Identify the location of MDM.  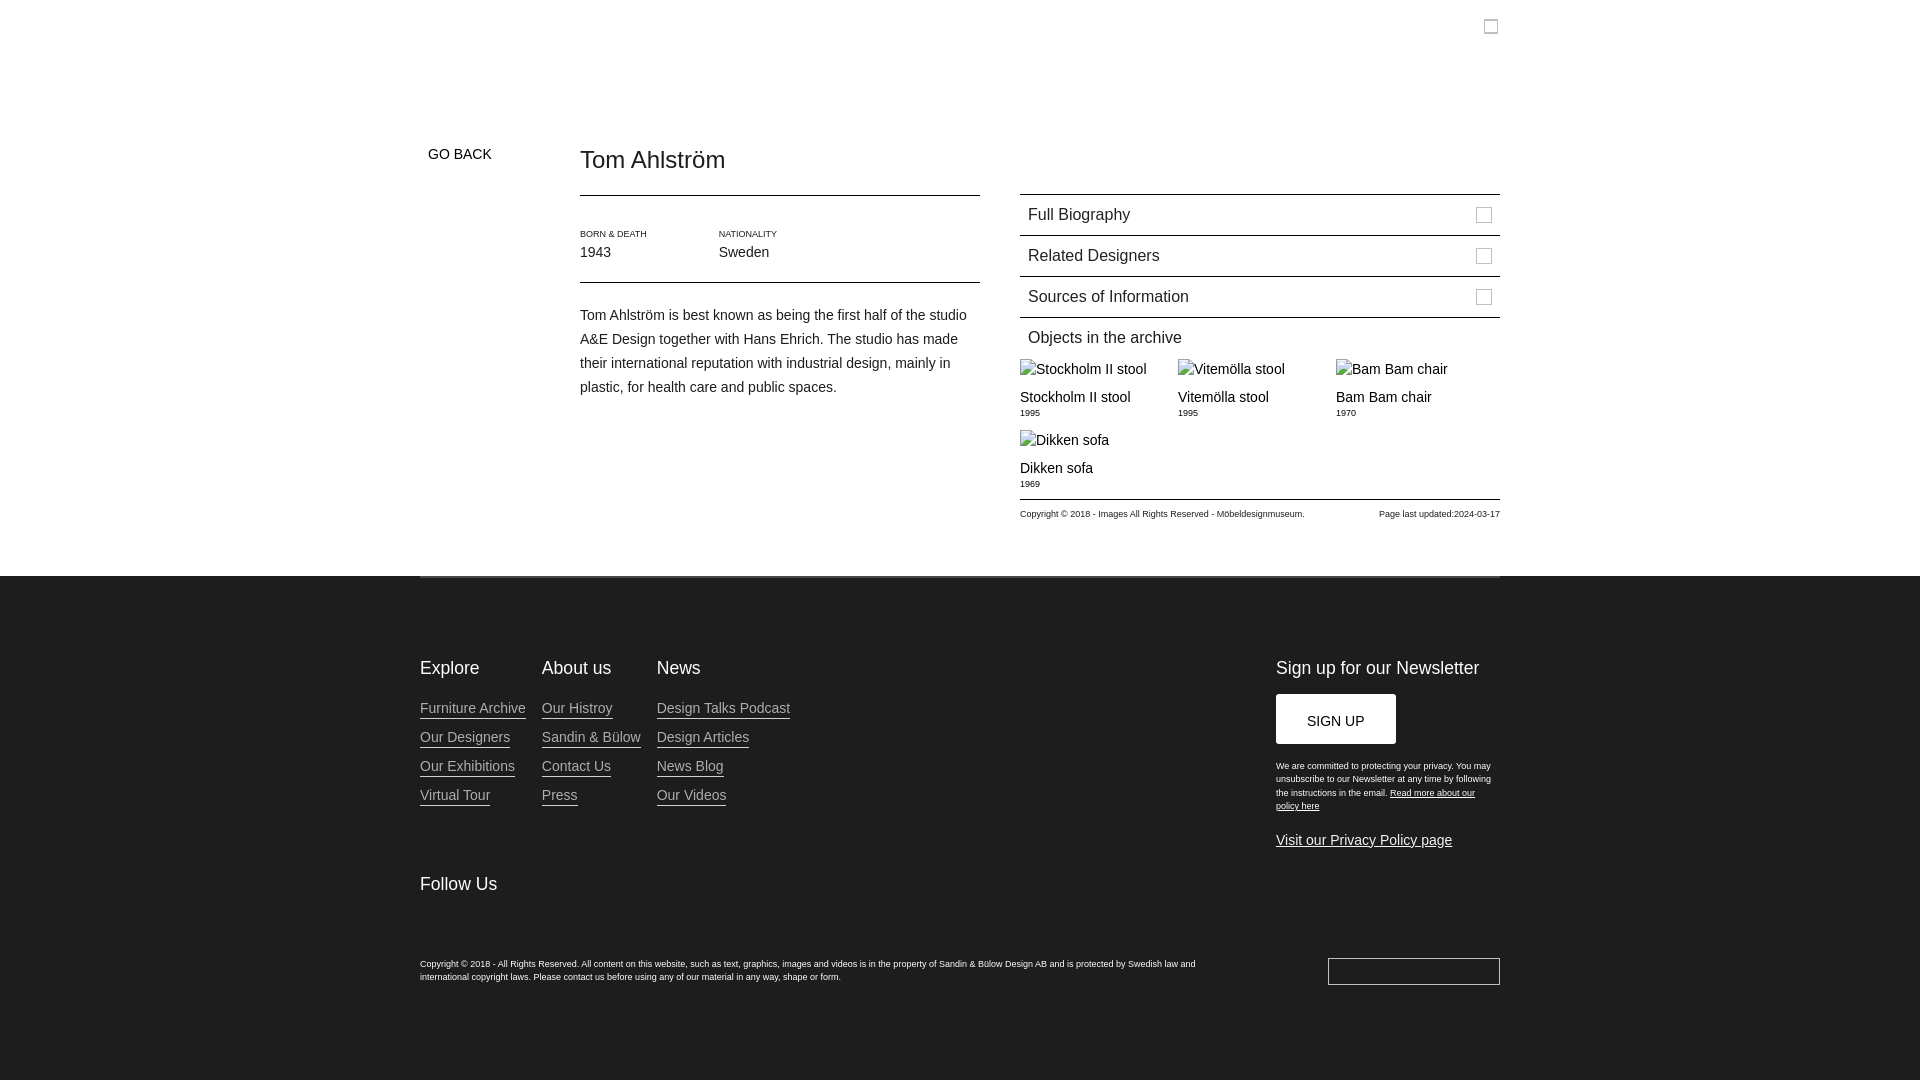
(456, 154).